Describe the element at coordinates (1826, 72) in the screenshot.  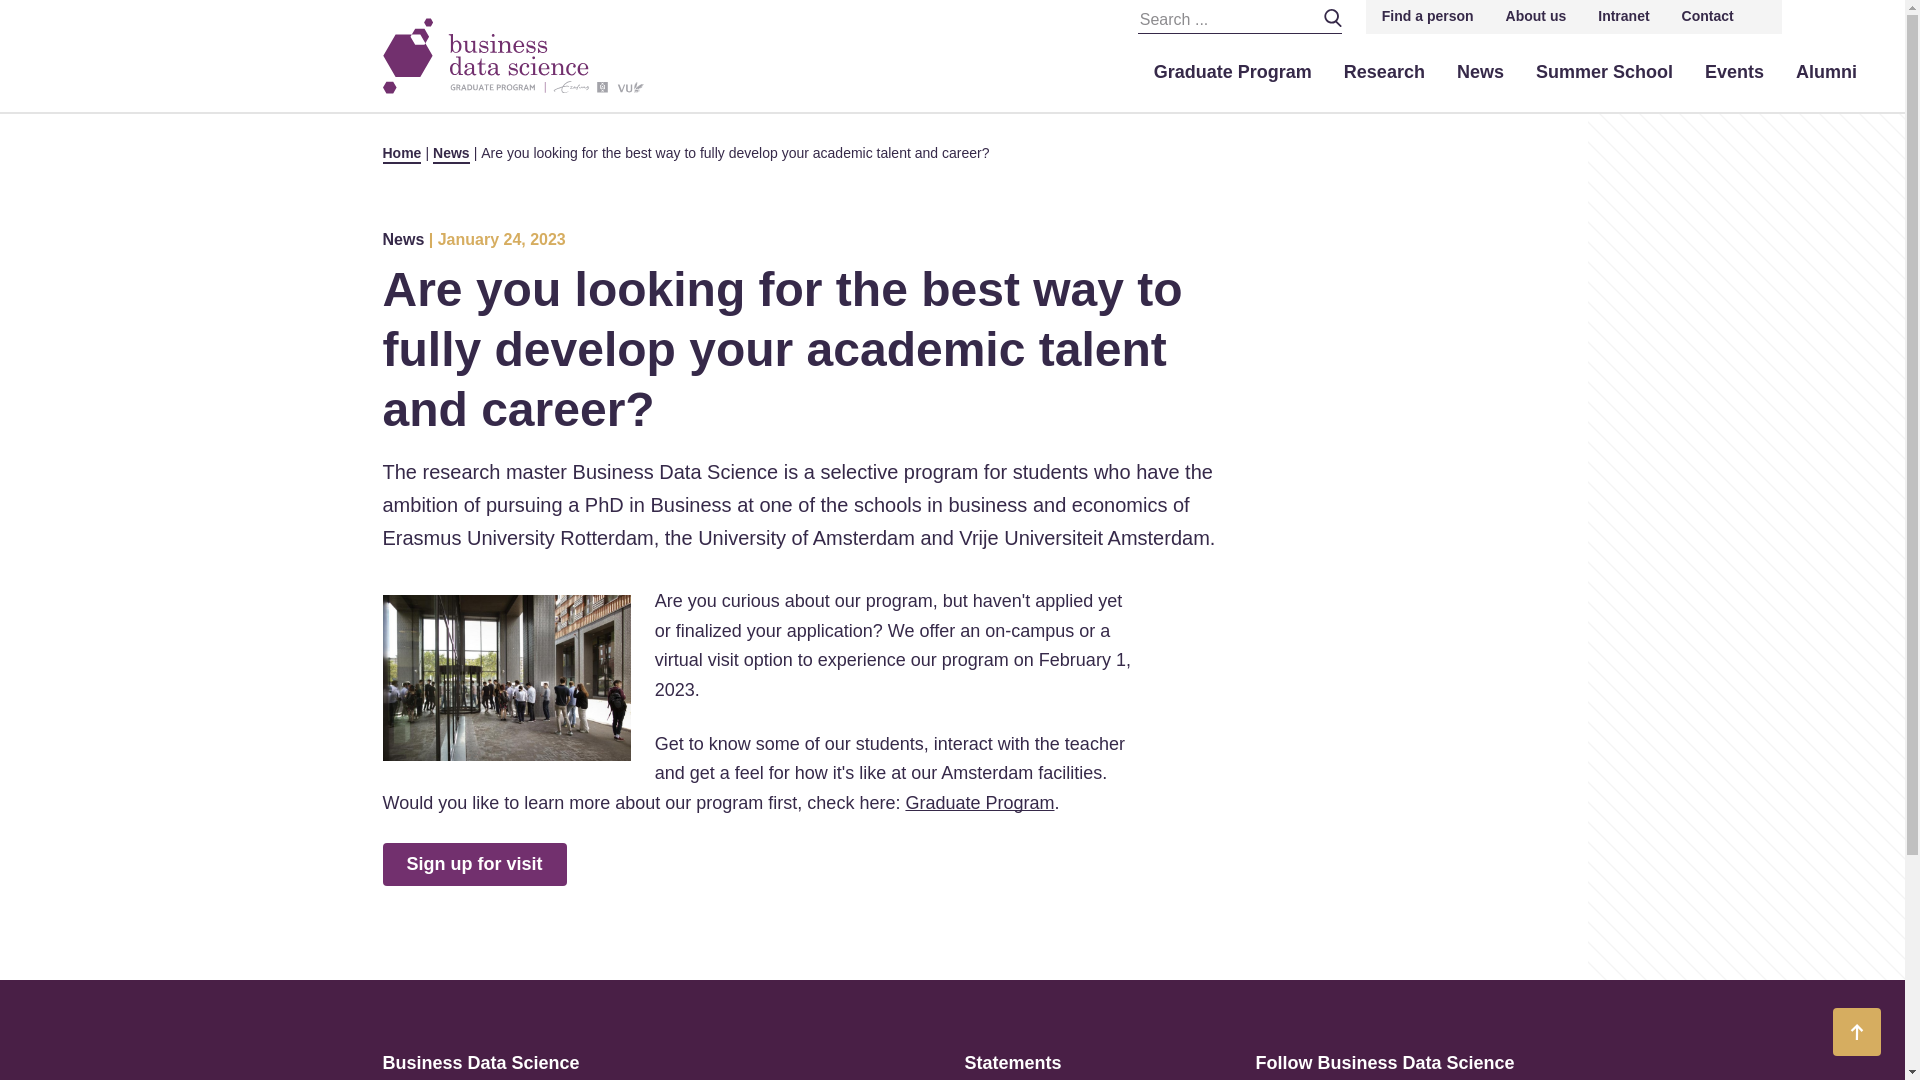
I see `Alumni` at that location.